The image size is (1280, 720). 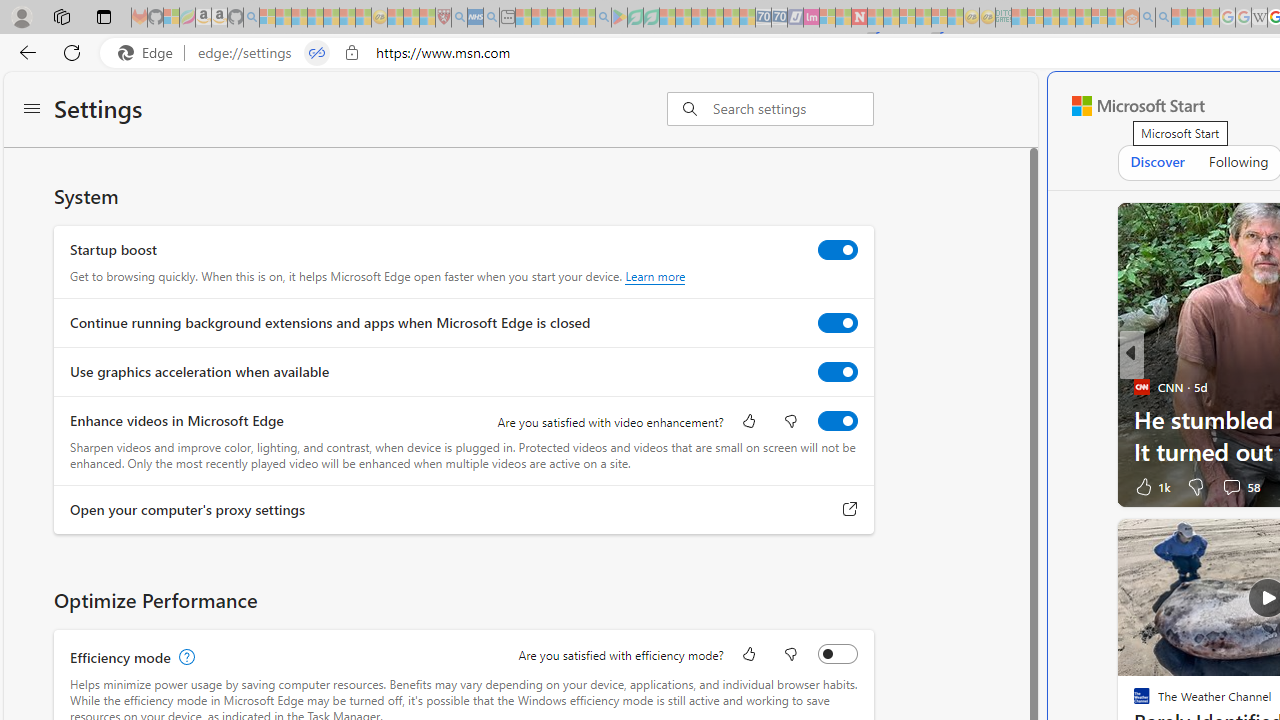 I want to click on Bluey: Let's Play! - Apps on Google Play - Sleeping, so click(x=619, y=18).